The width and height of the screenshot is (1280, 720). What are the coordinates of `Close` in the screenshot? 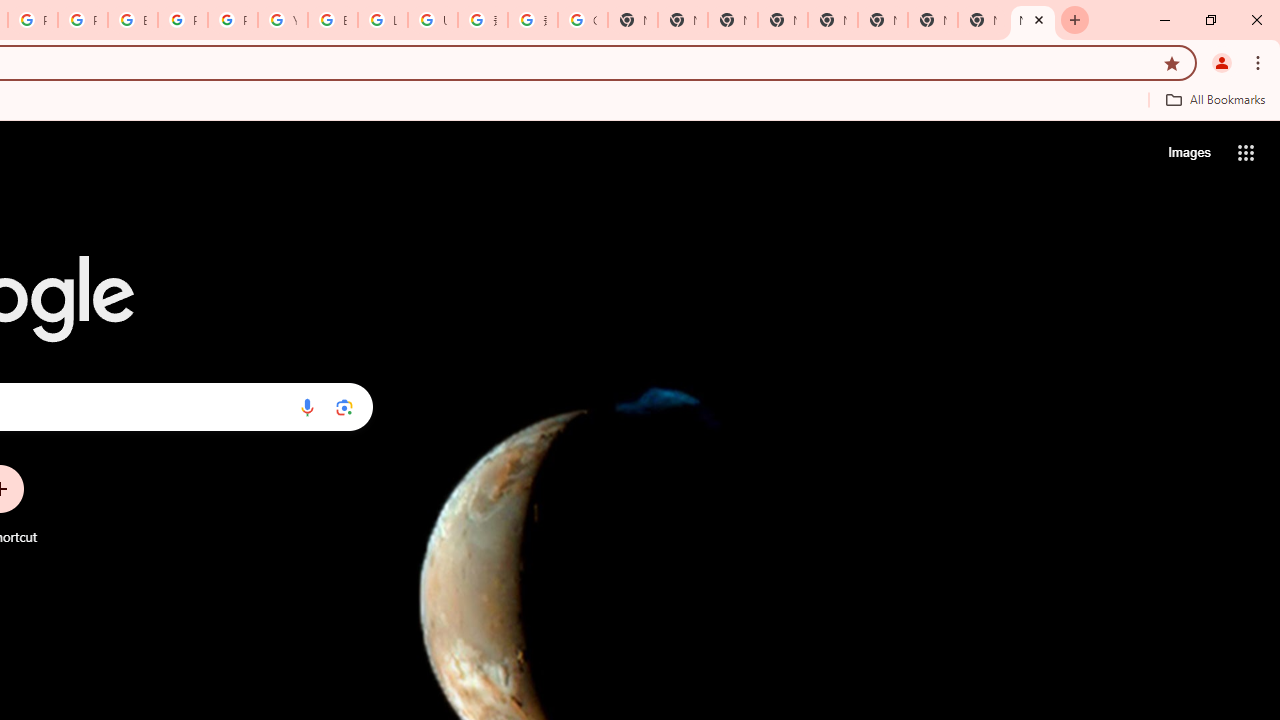 It's located at (1039, 19).